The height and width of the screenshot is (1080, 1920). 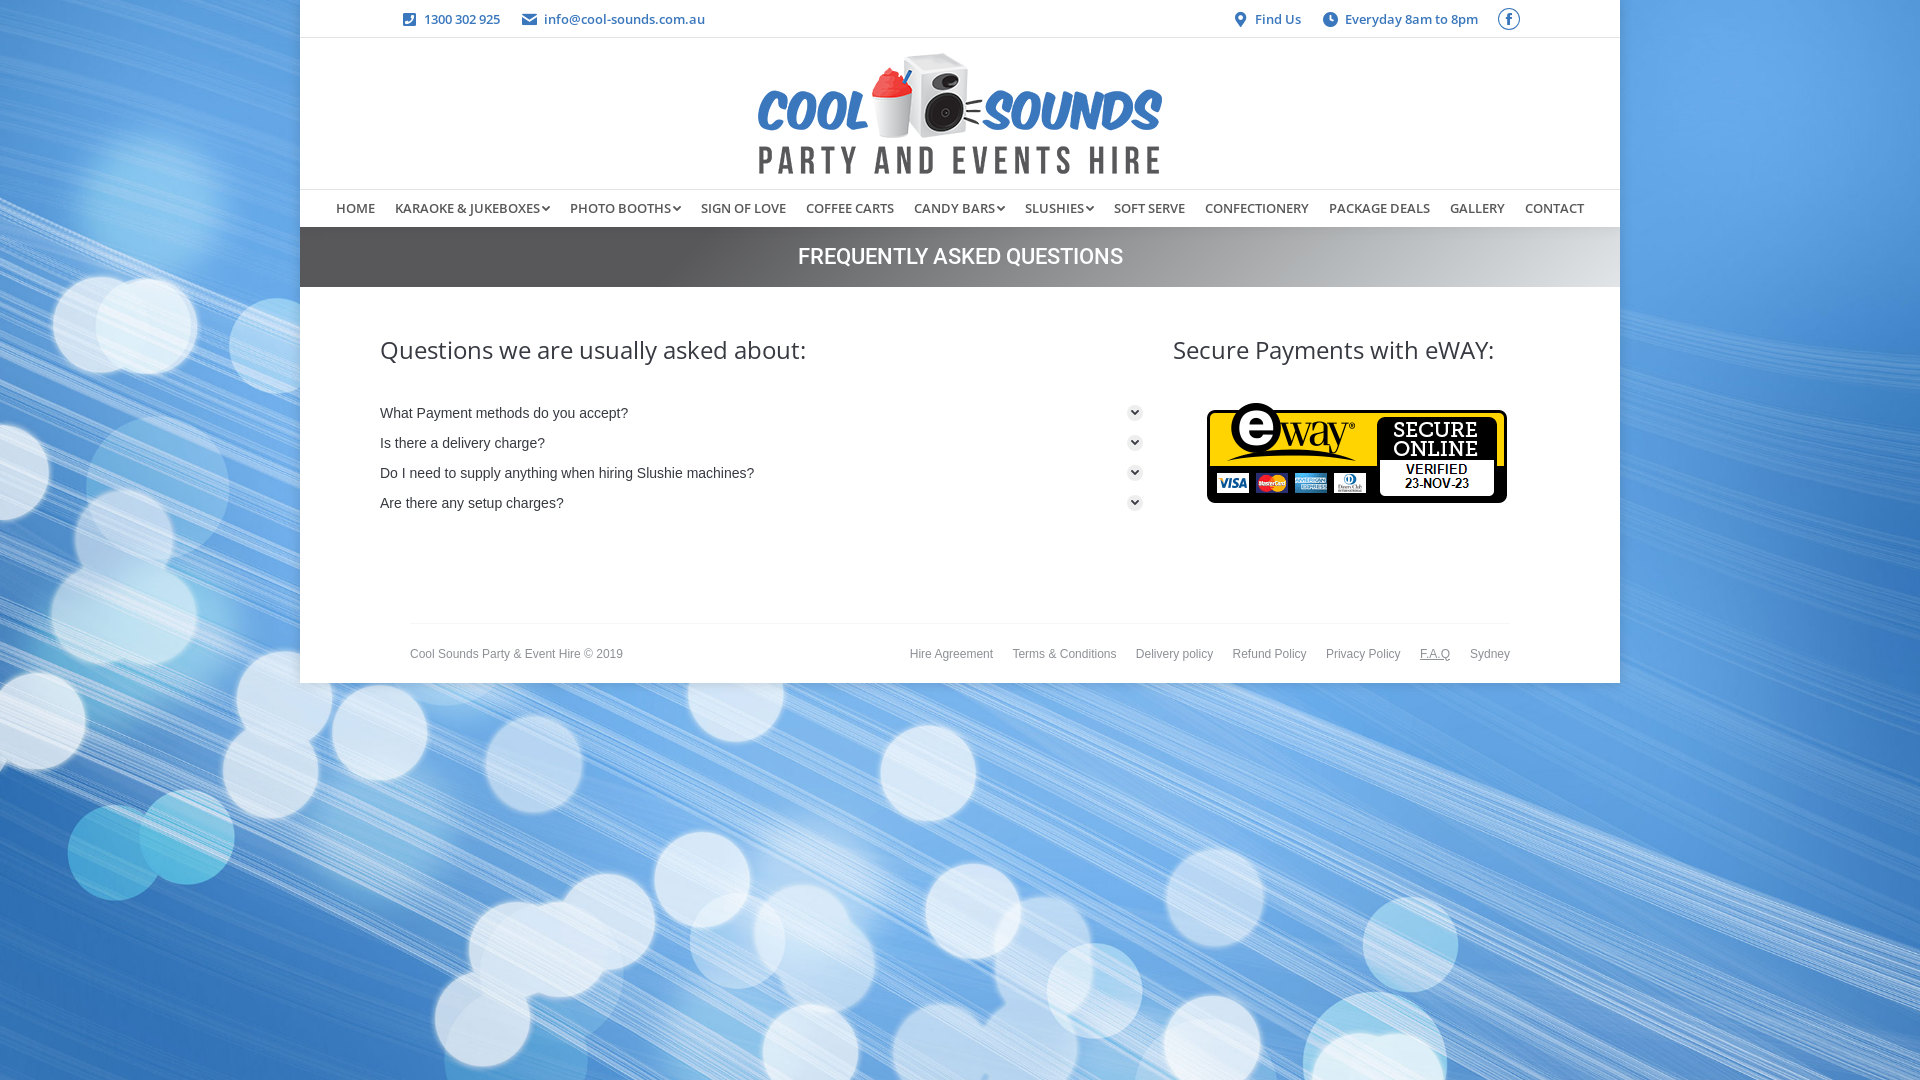 What do you see at coordinates (1435, 654) in the screenshot?
I see `F.A.Q` at bounding box center [1435, 654].